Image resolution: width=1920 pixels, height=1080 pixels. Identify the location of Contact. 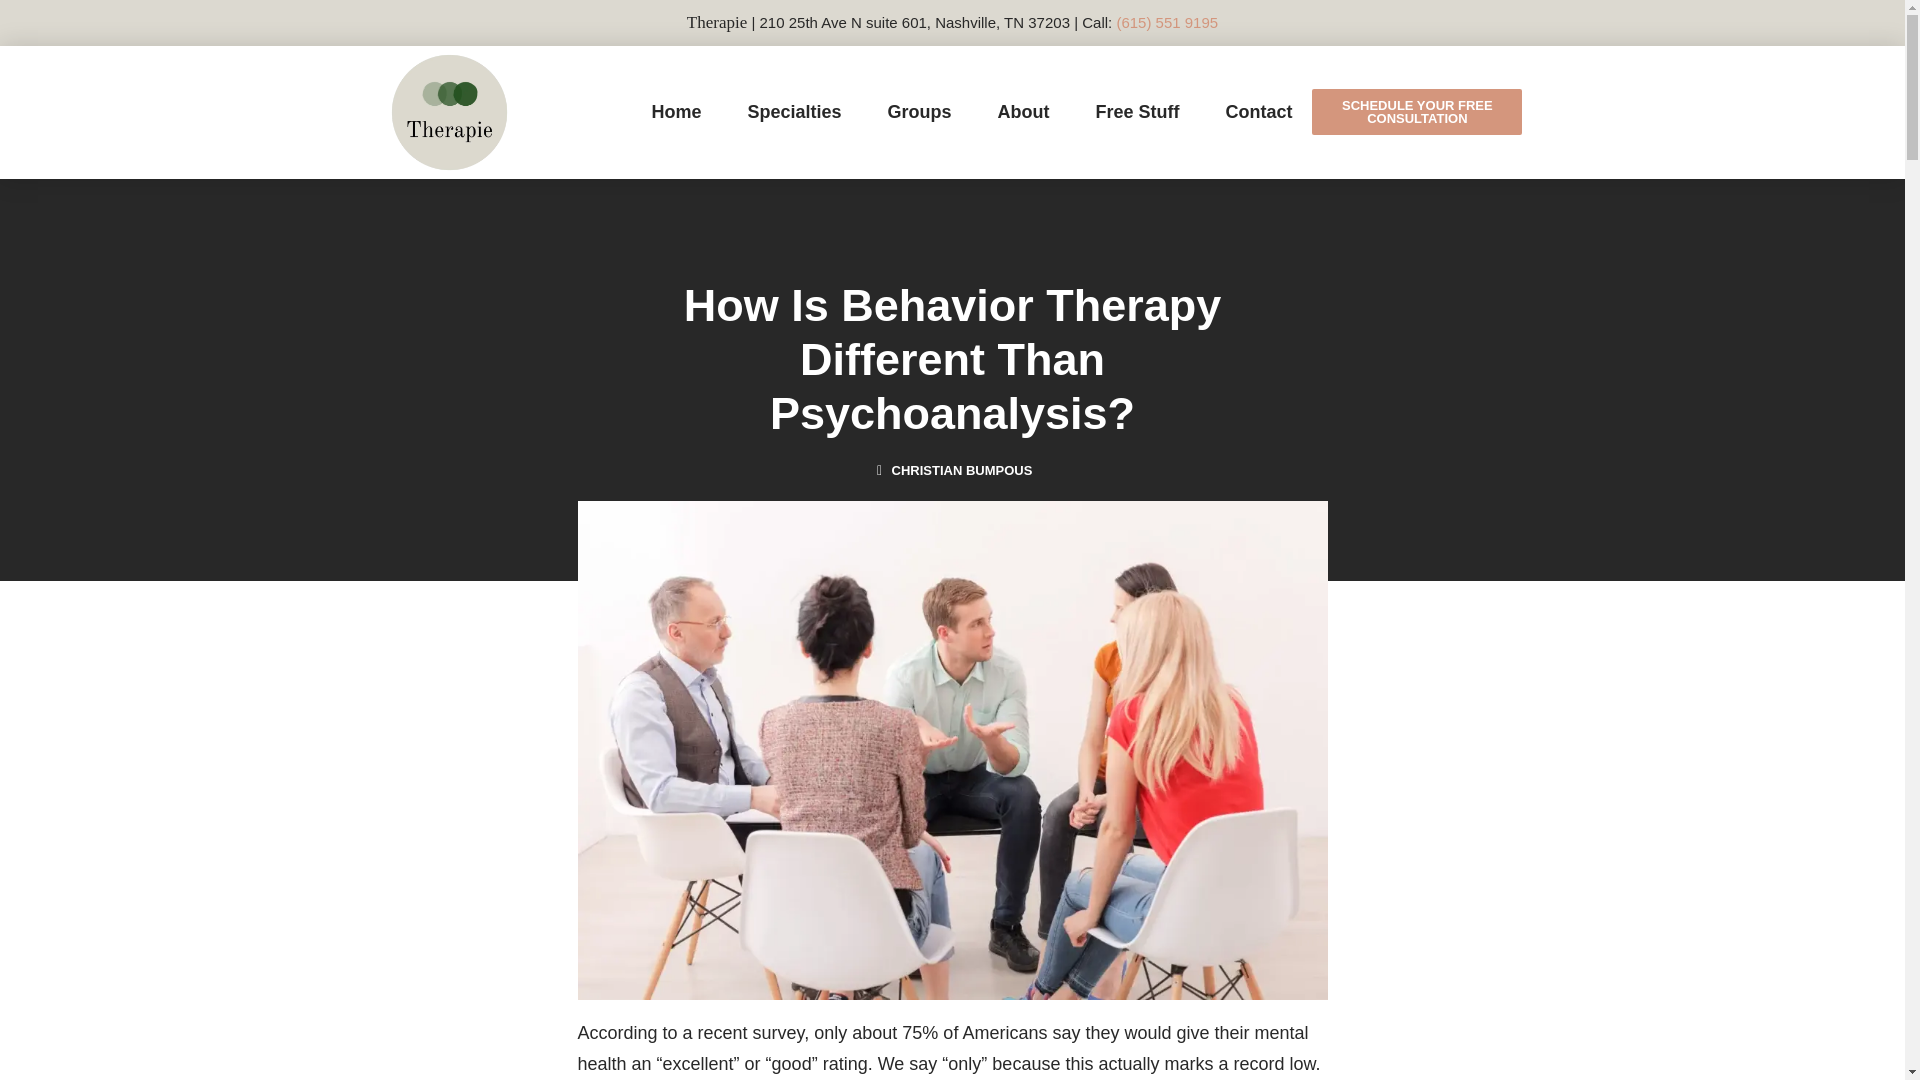
(1258, 111).